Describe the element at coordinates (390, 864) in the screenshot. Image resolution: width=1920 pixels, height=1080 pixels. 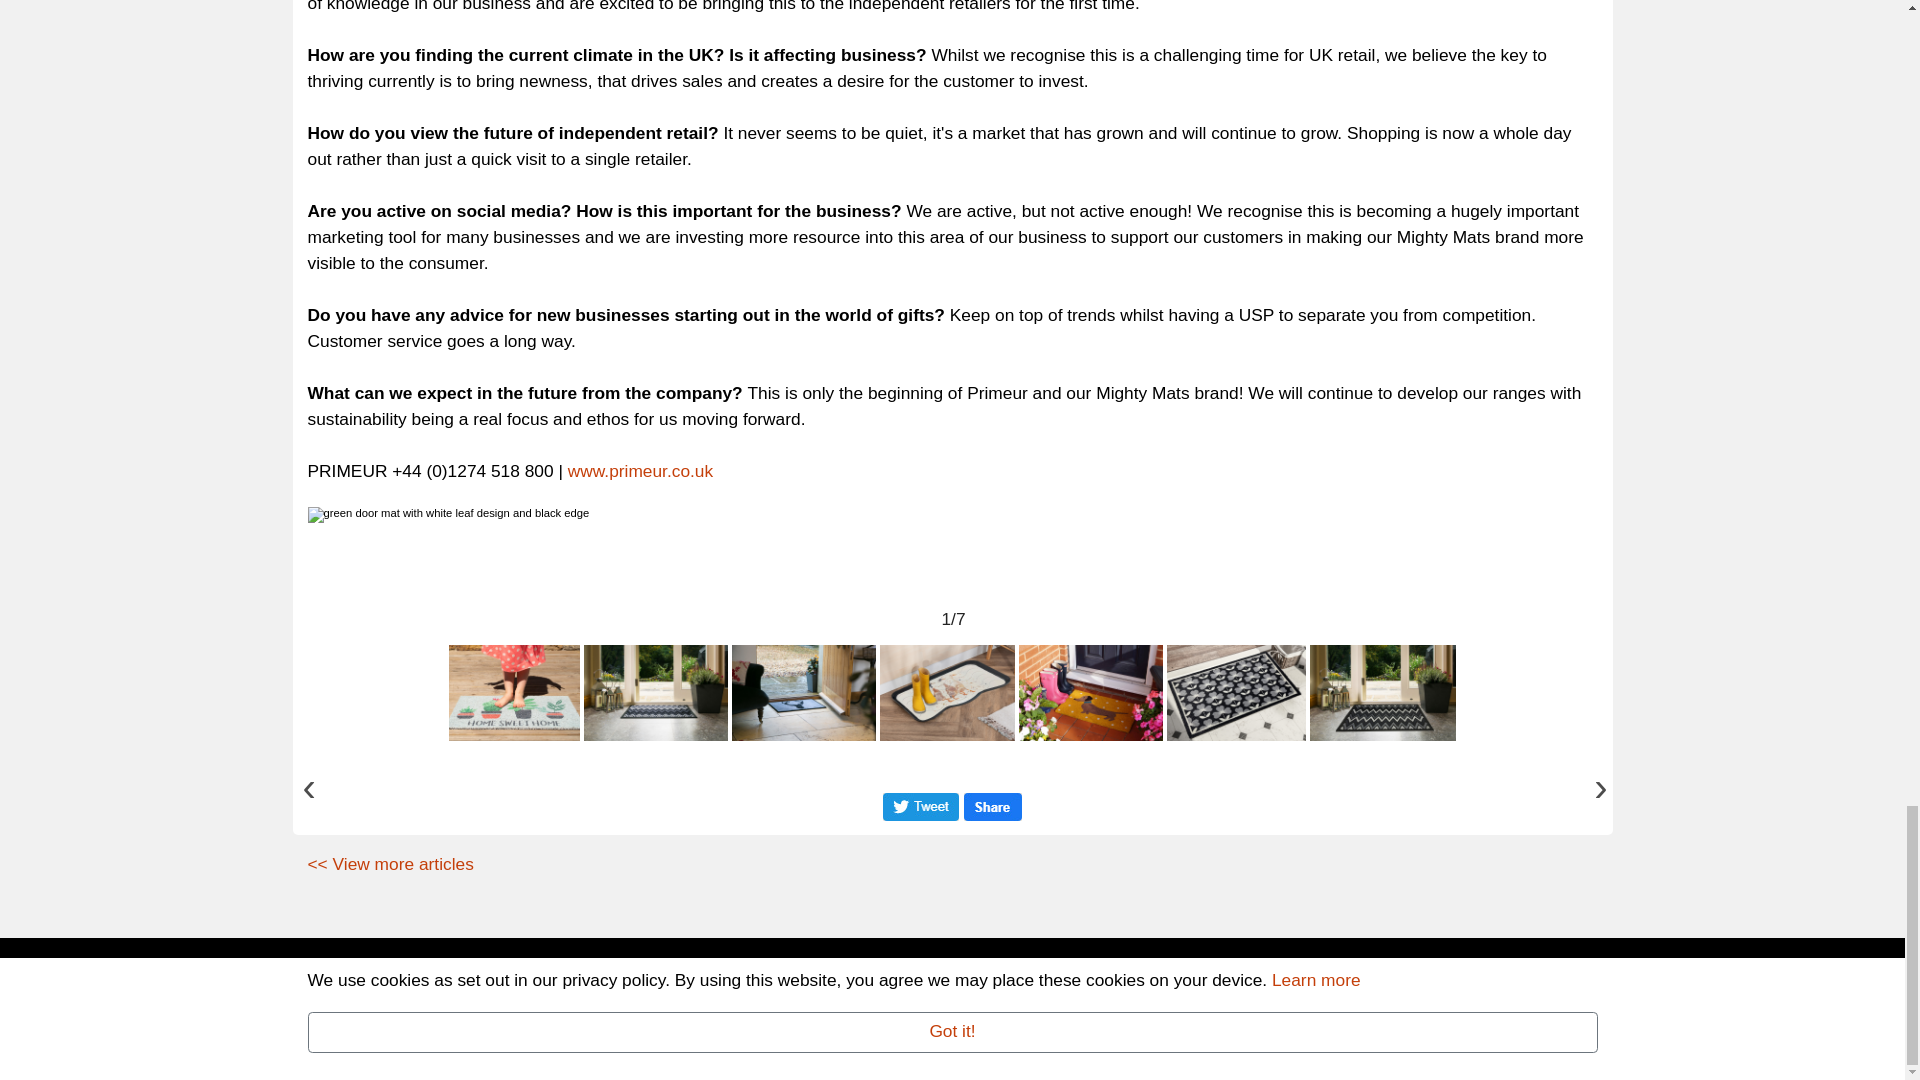
I see `View more articles` at that location.